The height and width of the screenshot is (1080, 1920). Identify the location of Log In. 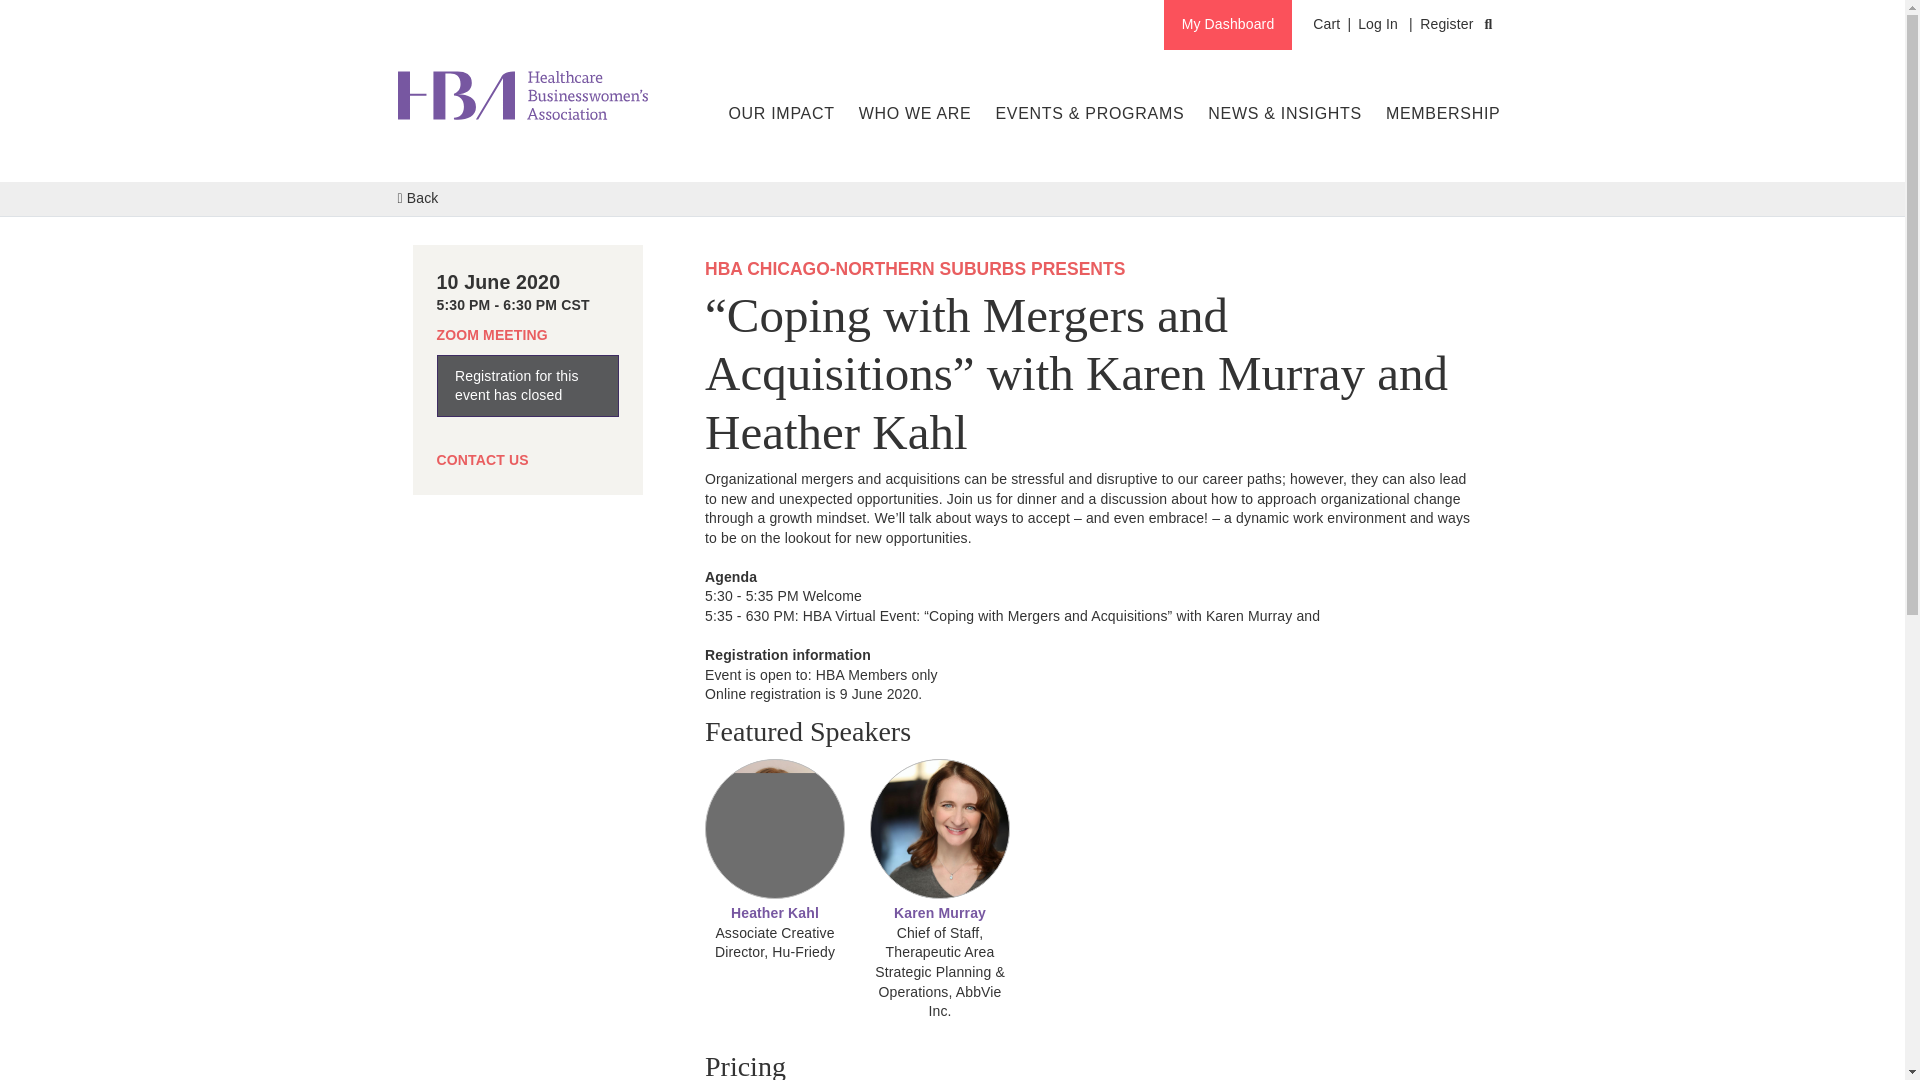
(1377, 24).